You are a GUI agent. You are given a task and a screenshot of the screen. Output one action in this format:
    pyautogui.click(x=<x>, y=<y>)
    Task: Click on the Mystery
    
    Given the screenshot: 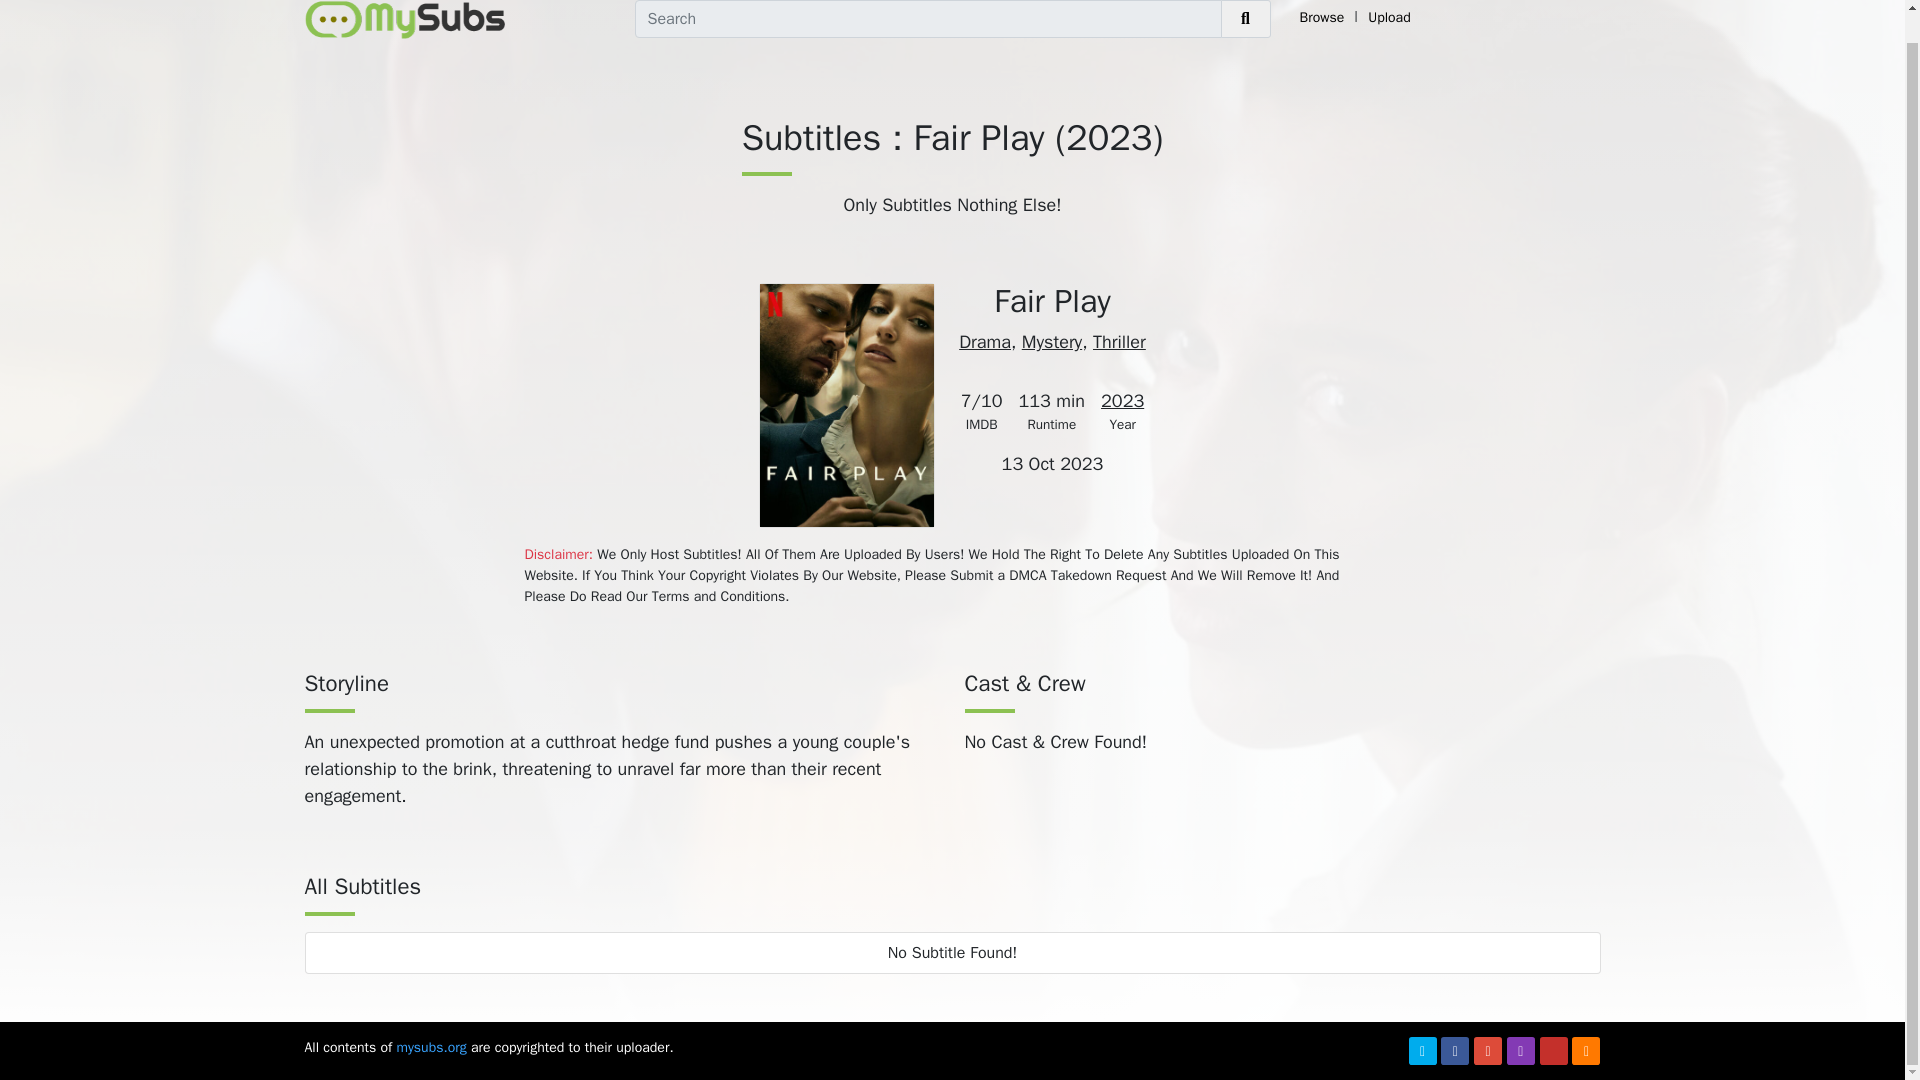 What is the action you would take?
    pyautogui.click(x=1052, y=342)
    